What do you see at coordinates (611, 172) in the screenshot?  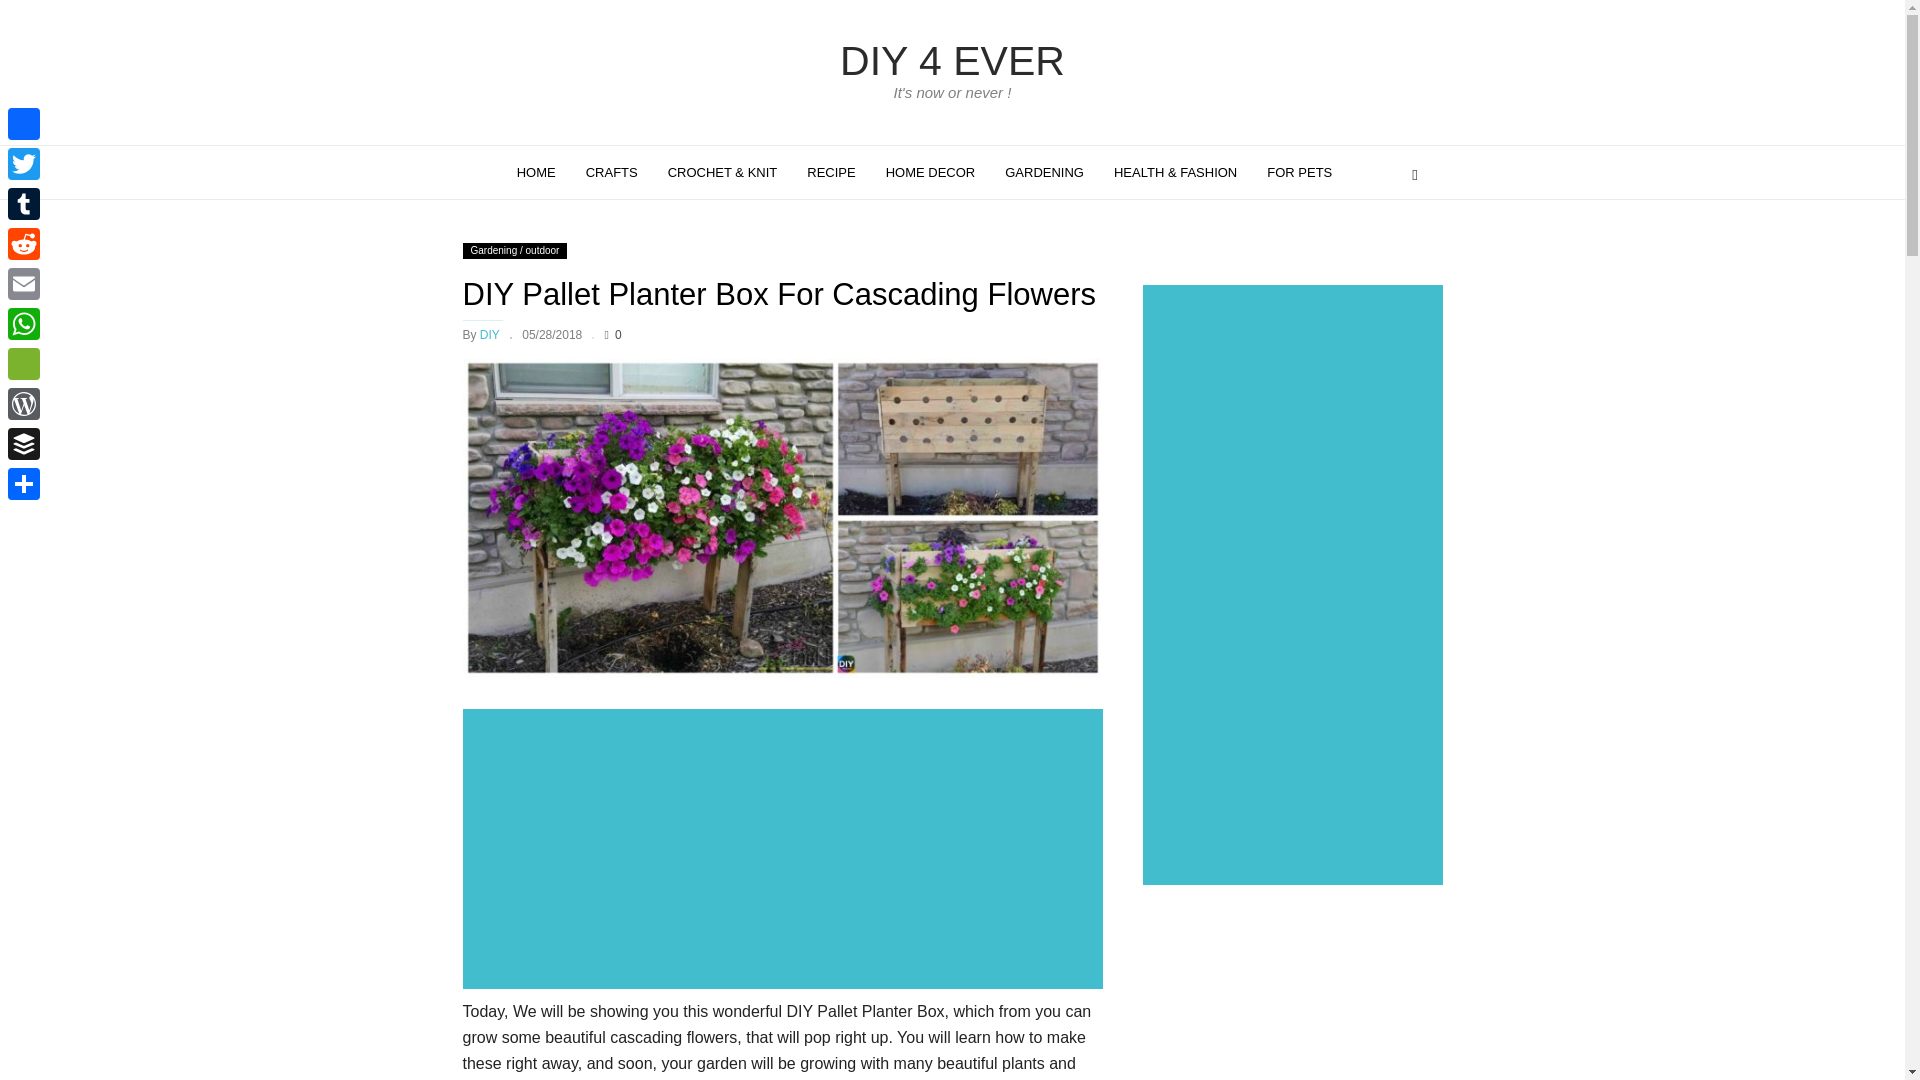 I see `CRAFTS` at bounding box center [611, 172].